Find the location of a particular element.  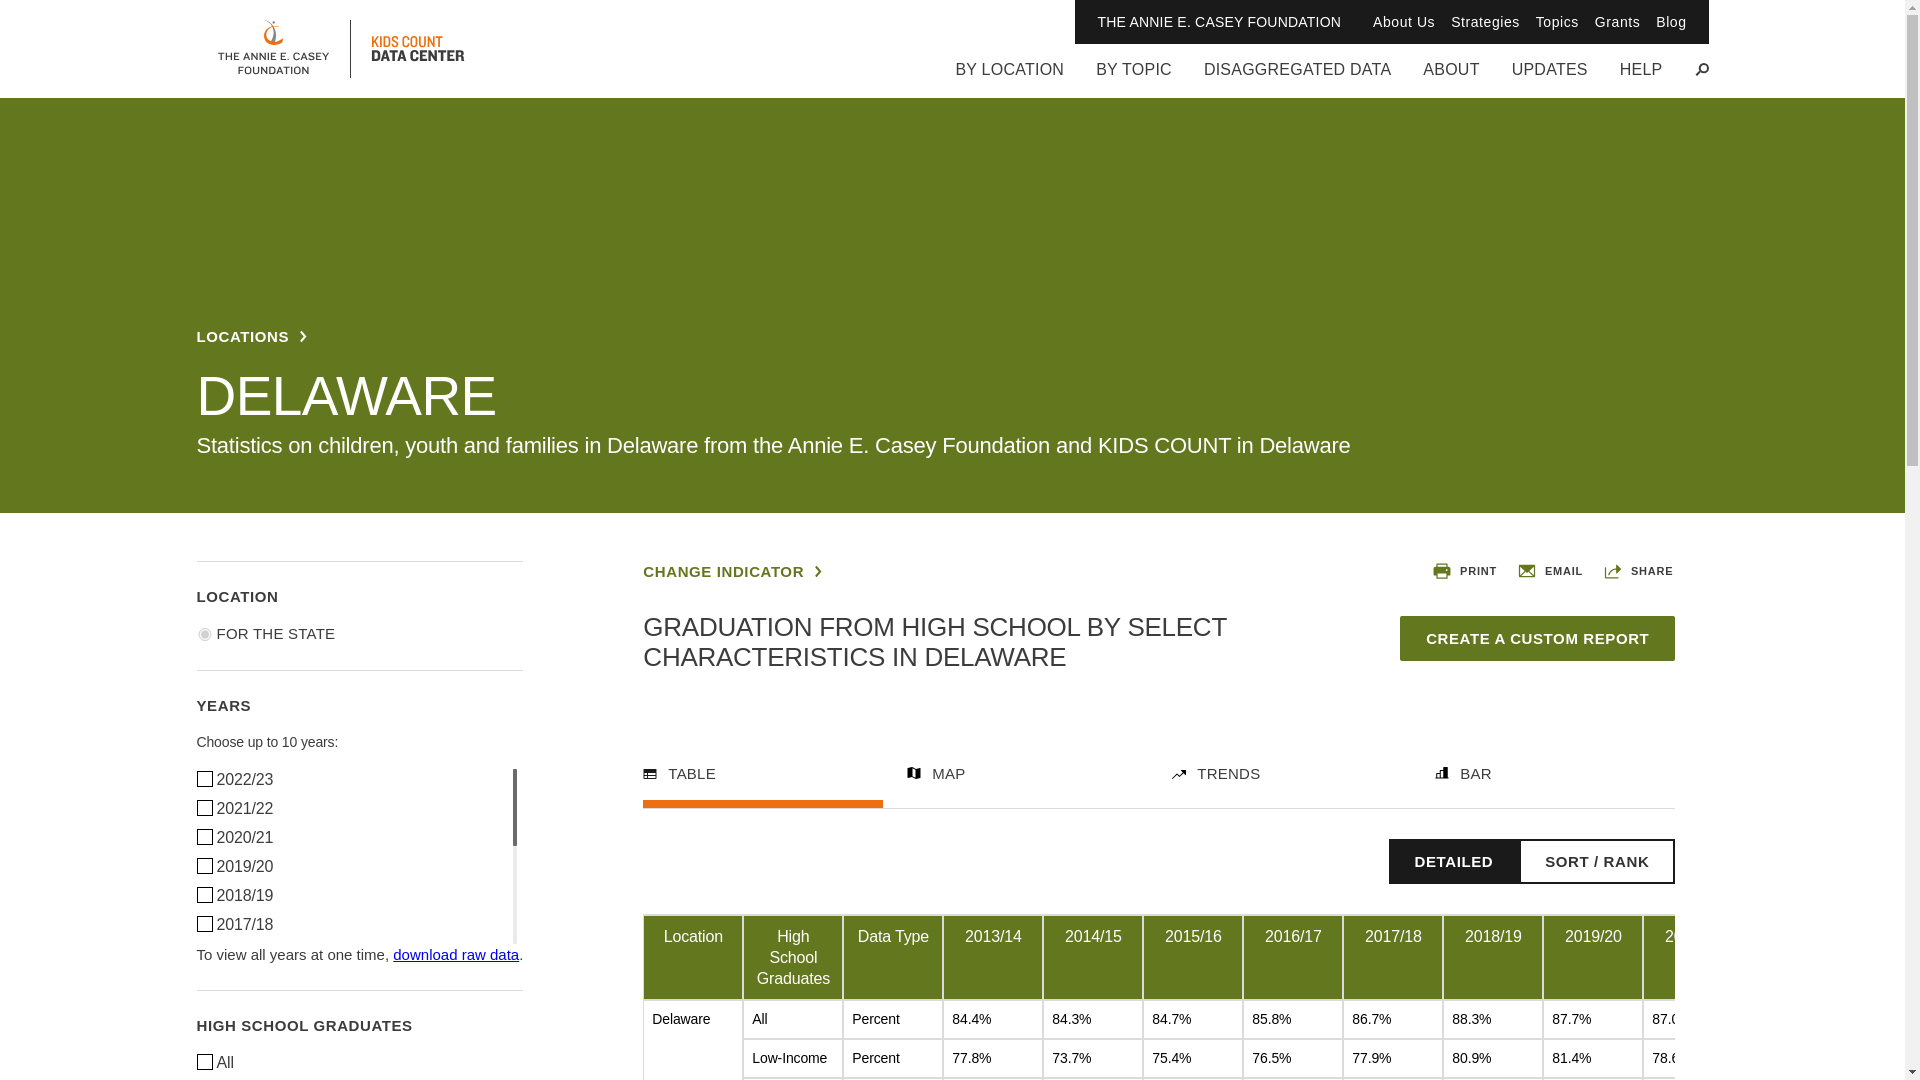

2523 is located at coordinates (203, 778).